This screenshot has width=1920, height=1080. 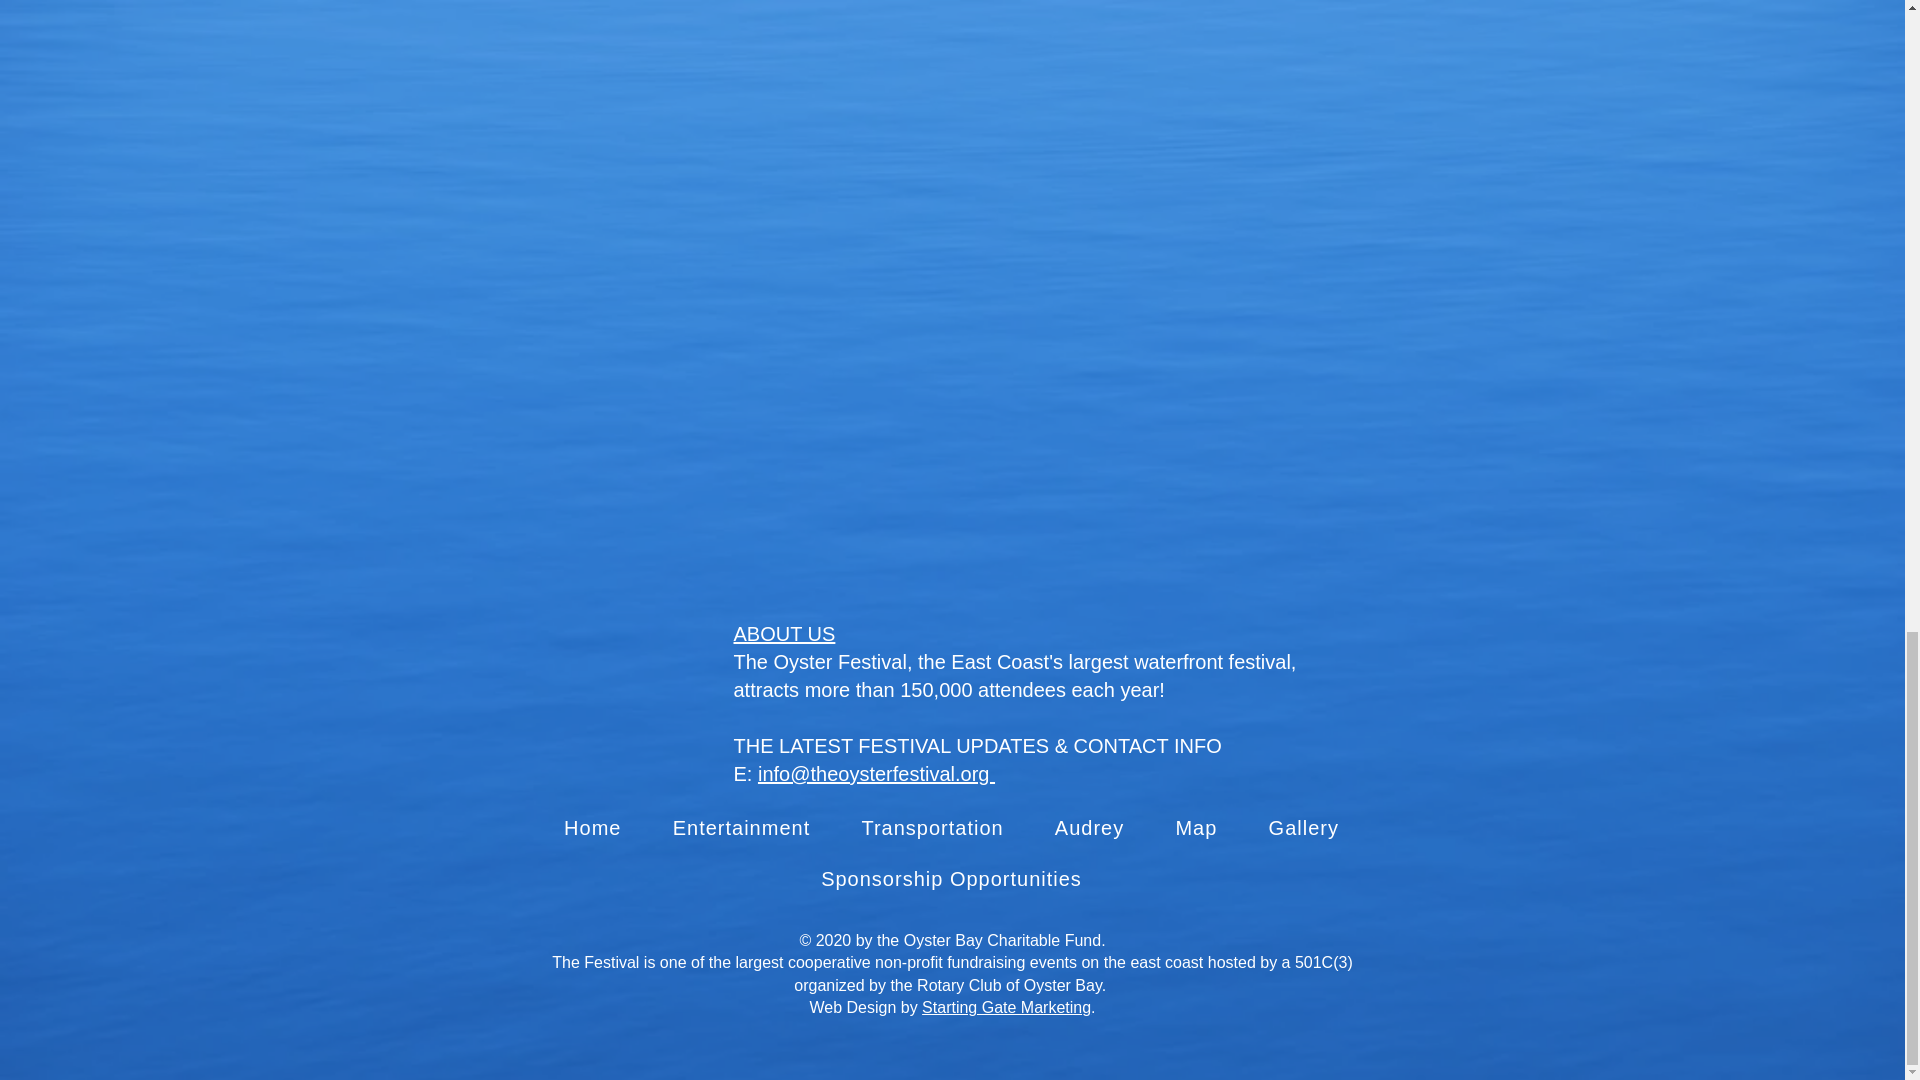 What do you see at coordinates (1304, 828) in the screenshot?
I see `Gallery` at bounding box center [1304, 828].